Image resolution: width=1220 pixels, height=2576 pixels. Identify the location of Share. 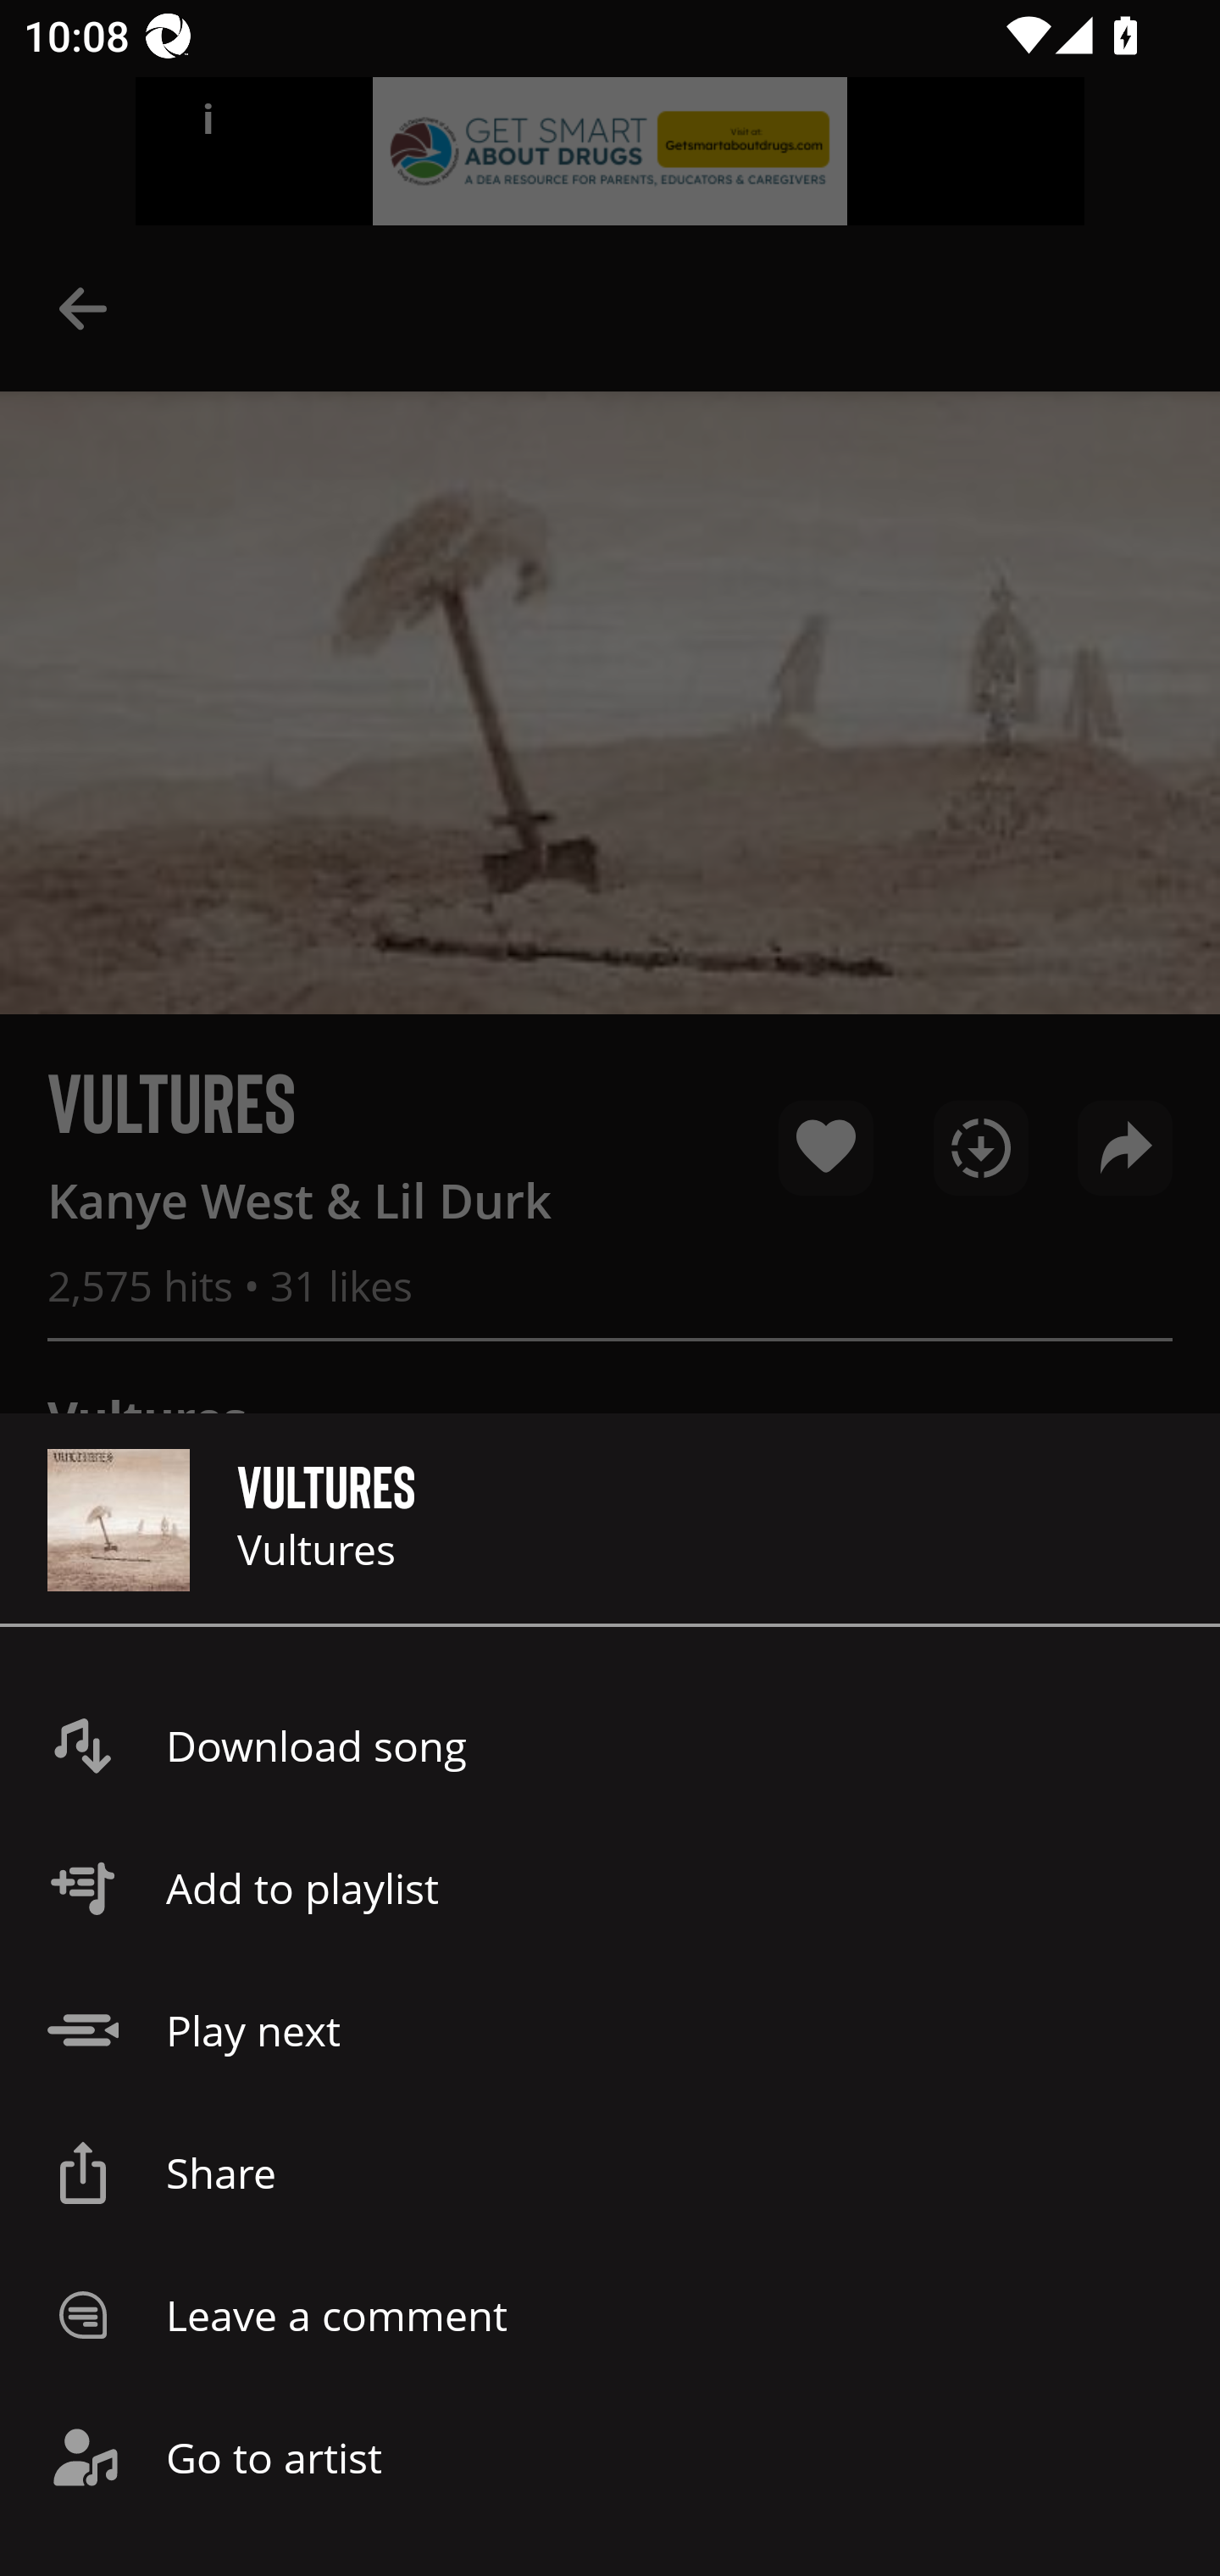
(610, 2173).